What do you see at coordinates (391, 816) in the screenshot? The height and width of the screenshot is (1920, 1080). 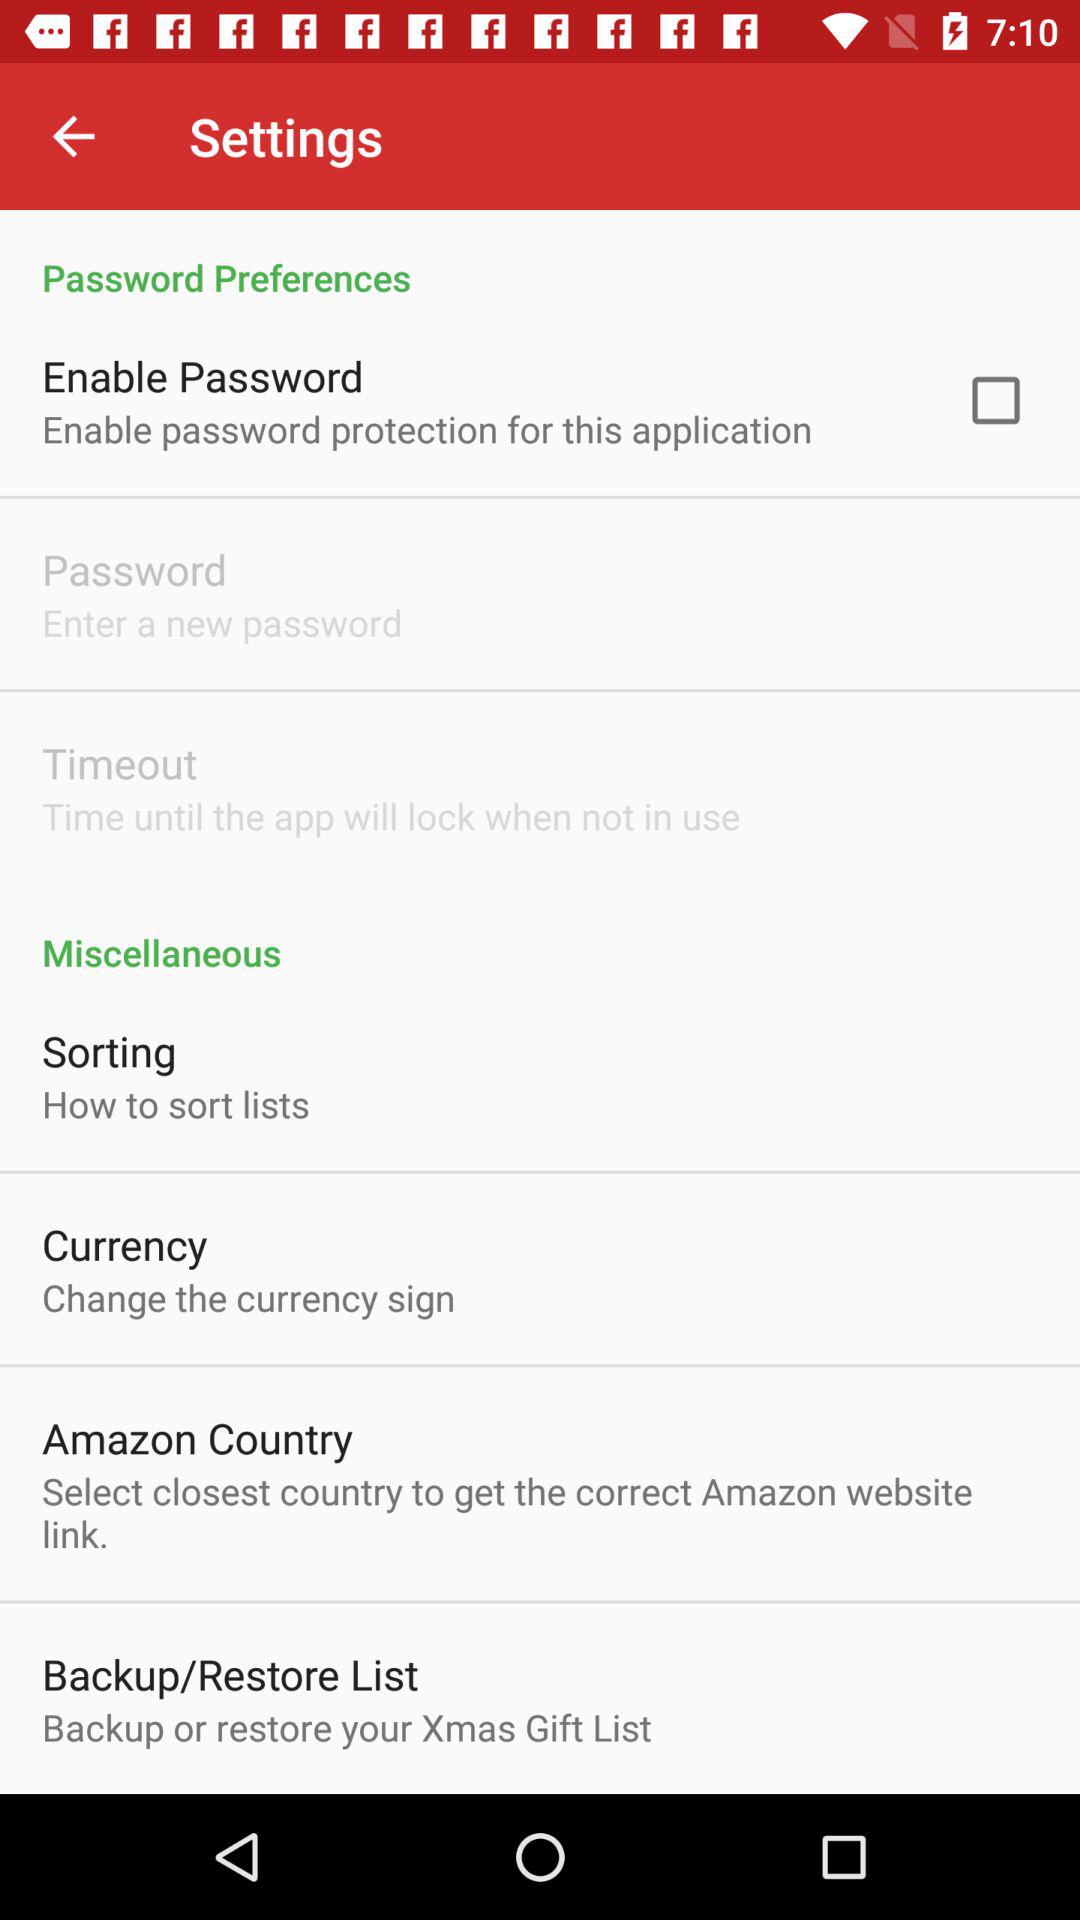 I see `launch time until the icon` at bounding box center [391, 816].